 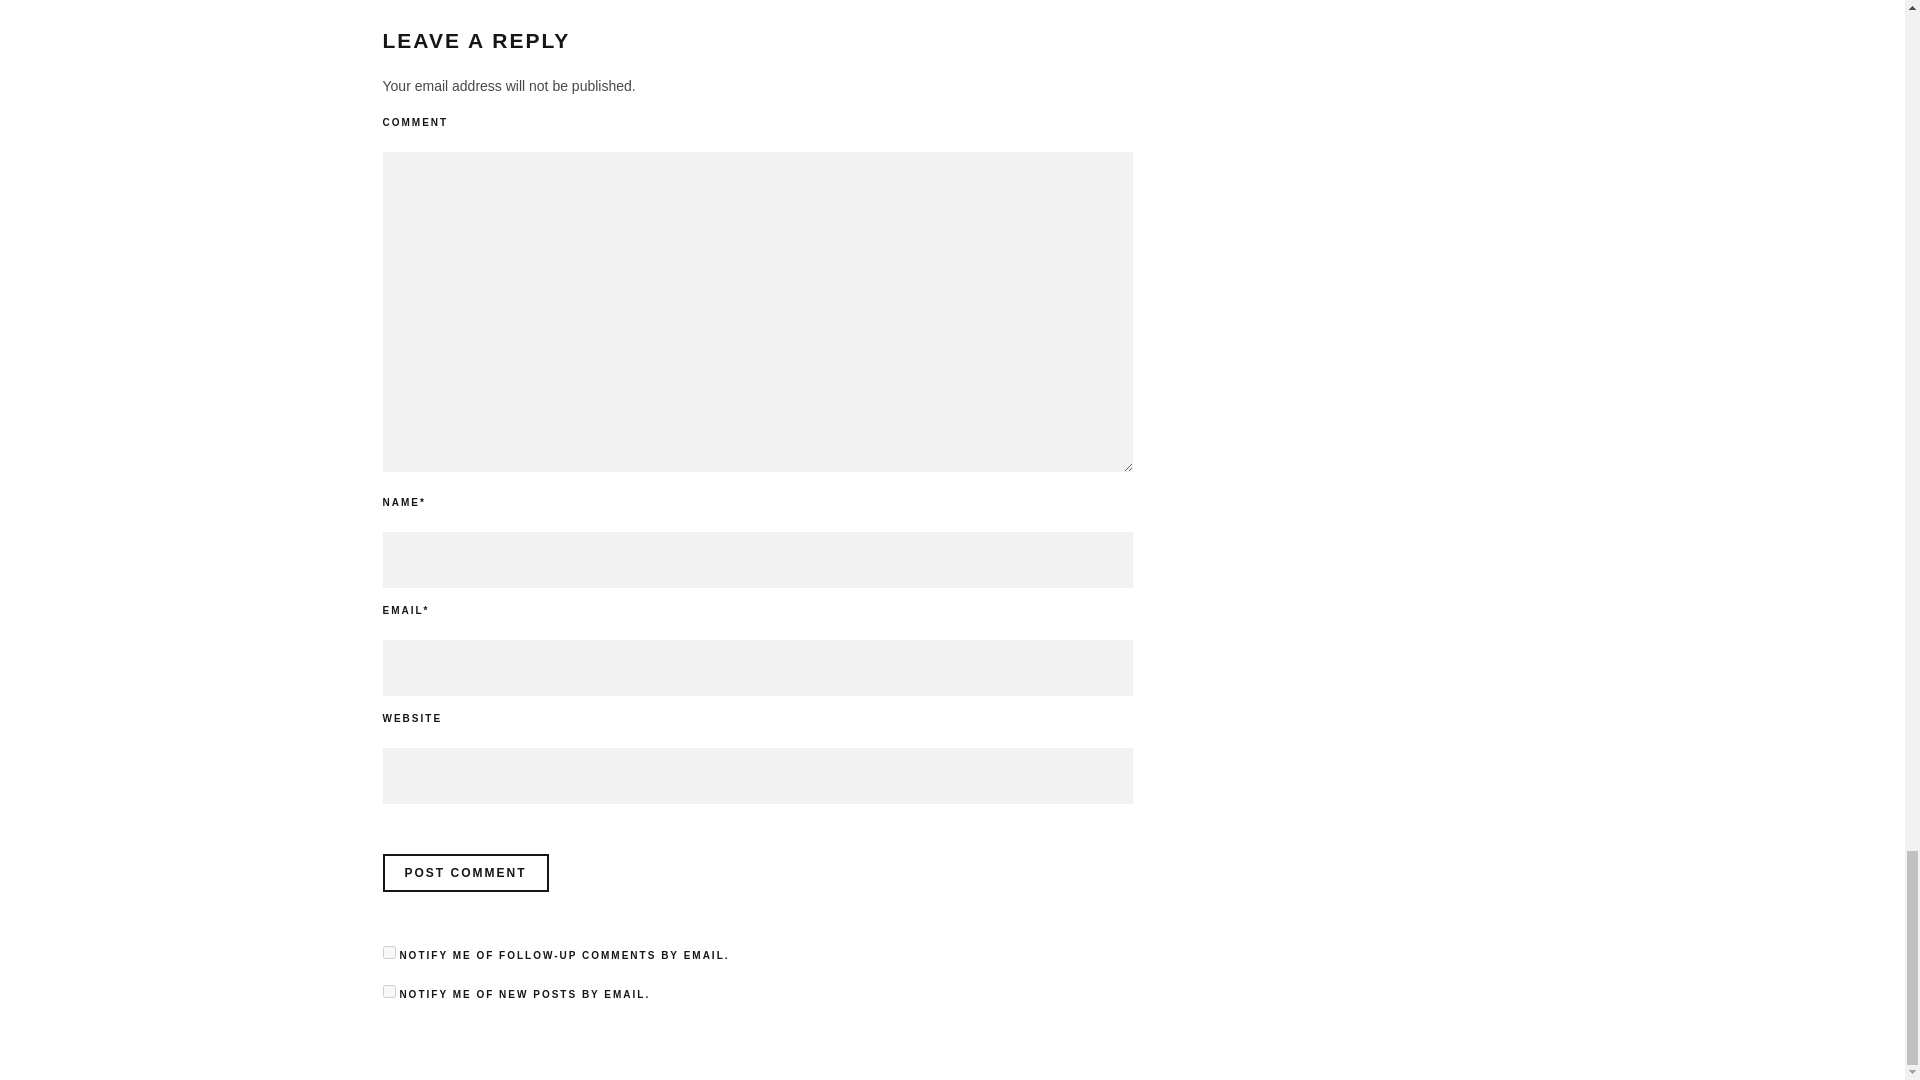 What do you see at coordinates (388, 990) in the screenshot?
I see `subscribe` at bounding box center [388, 990].